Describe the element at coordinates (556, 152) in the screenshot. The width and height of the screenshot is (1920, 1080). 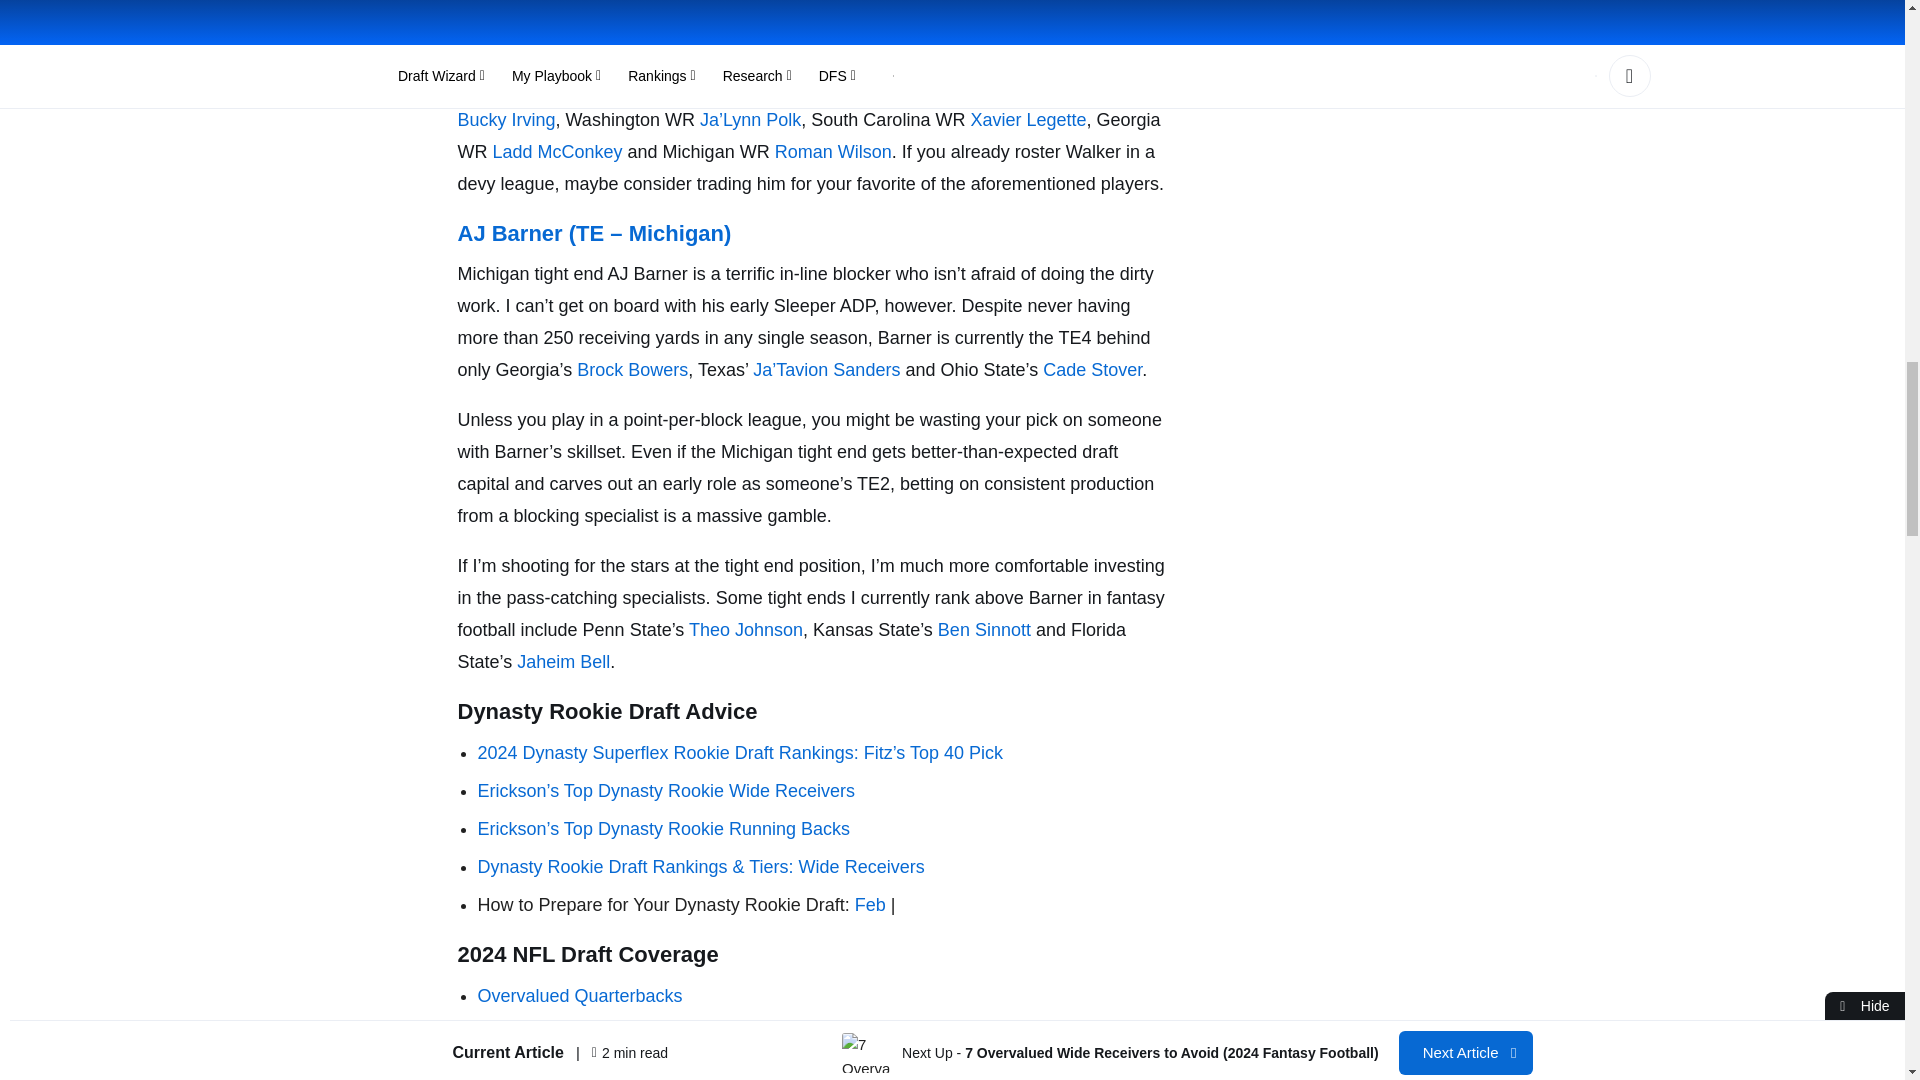
I see `Ladd McConkey` at that location.